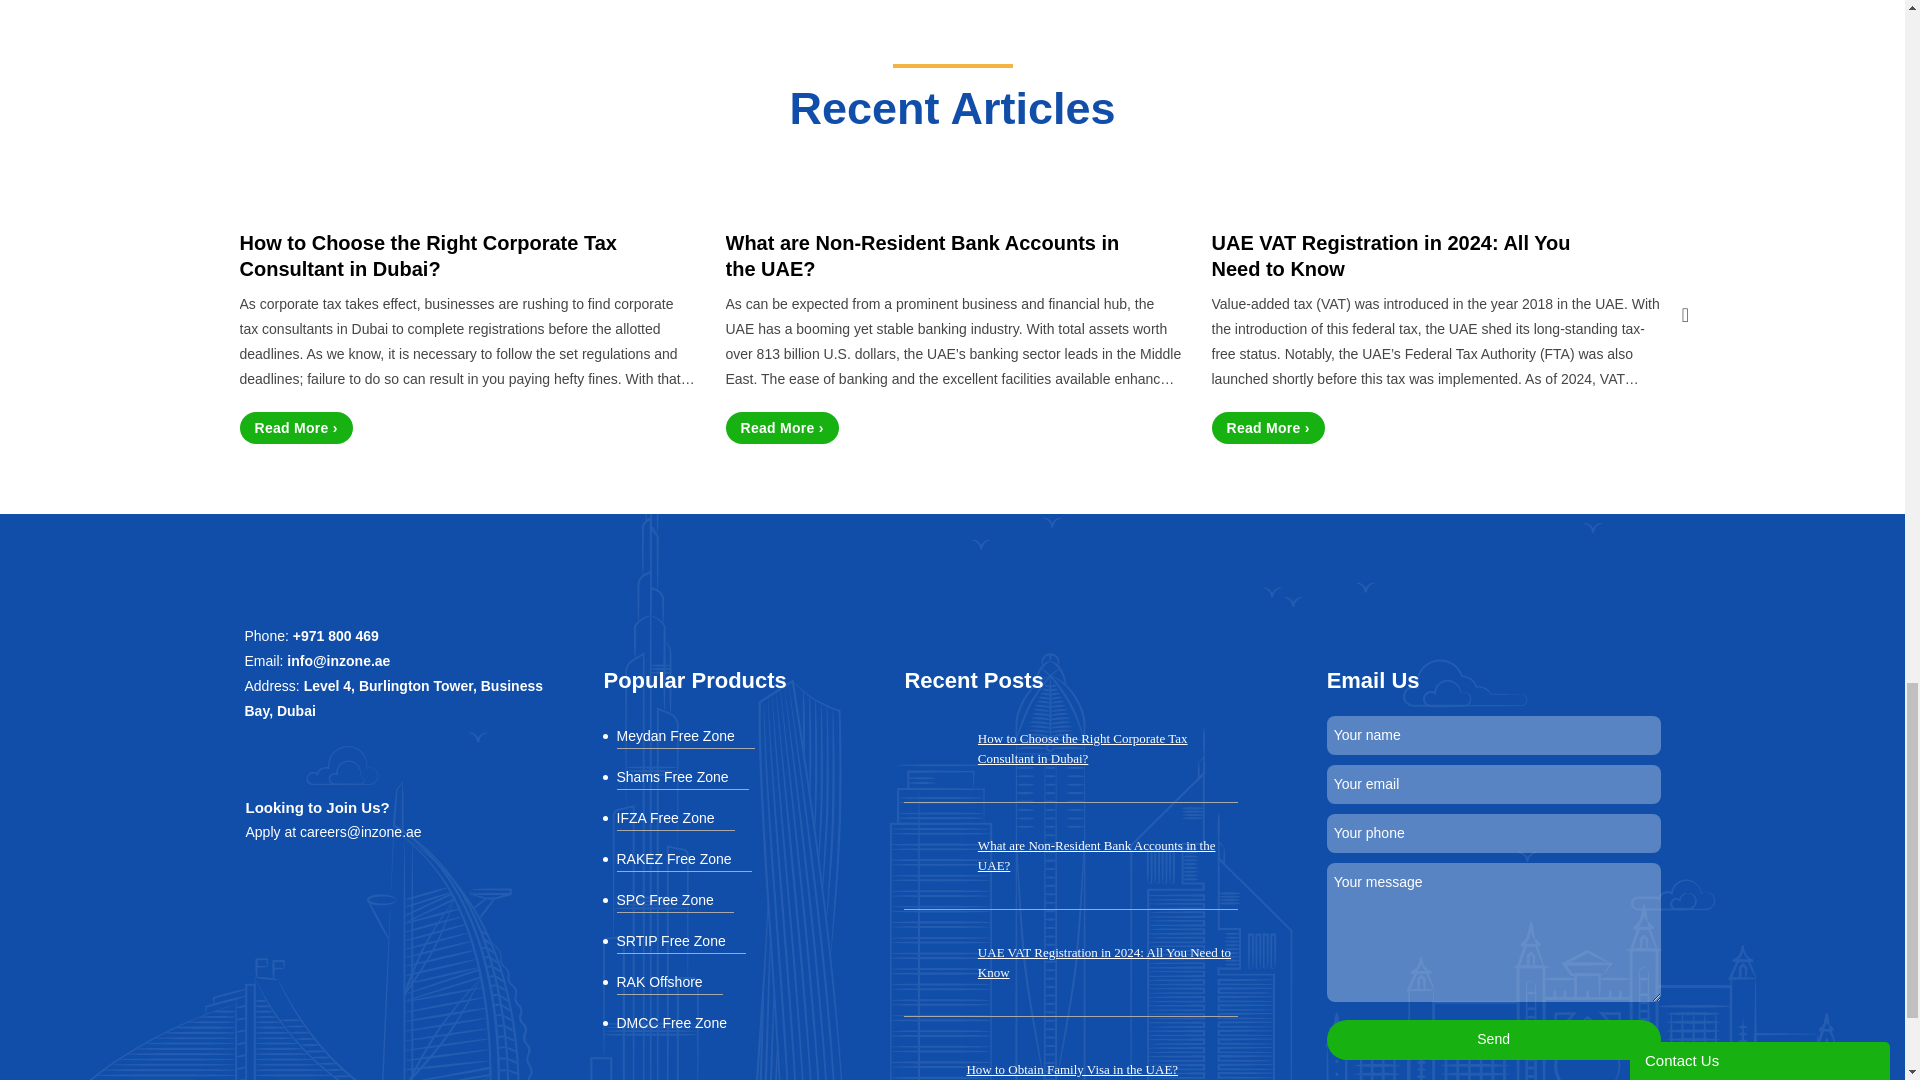  Describe the element at coordinates (668, 984) in the screenshot. I see `RAK offshore` at that location.